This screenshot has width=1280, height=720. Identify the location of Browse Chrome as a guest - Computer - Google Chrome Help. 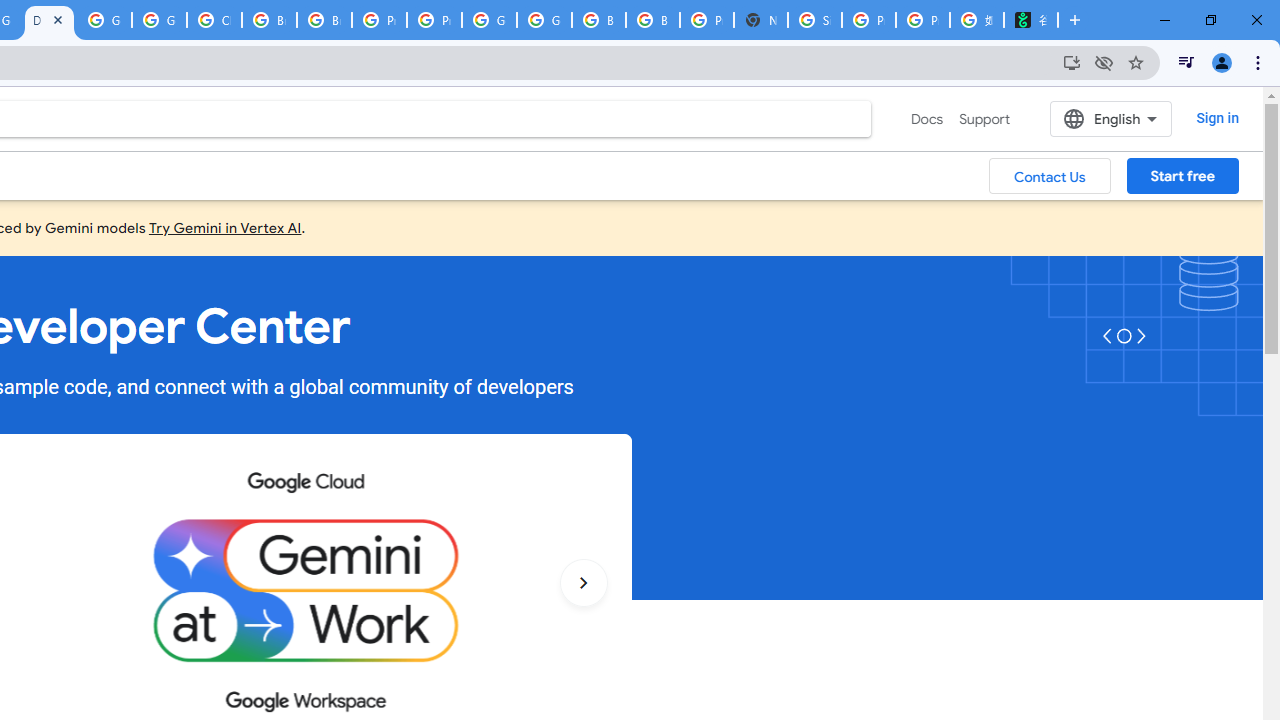
(324, 20).